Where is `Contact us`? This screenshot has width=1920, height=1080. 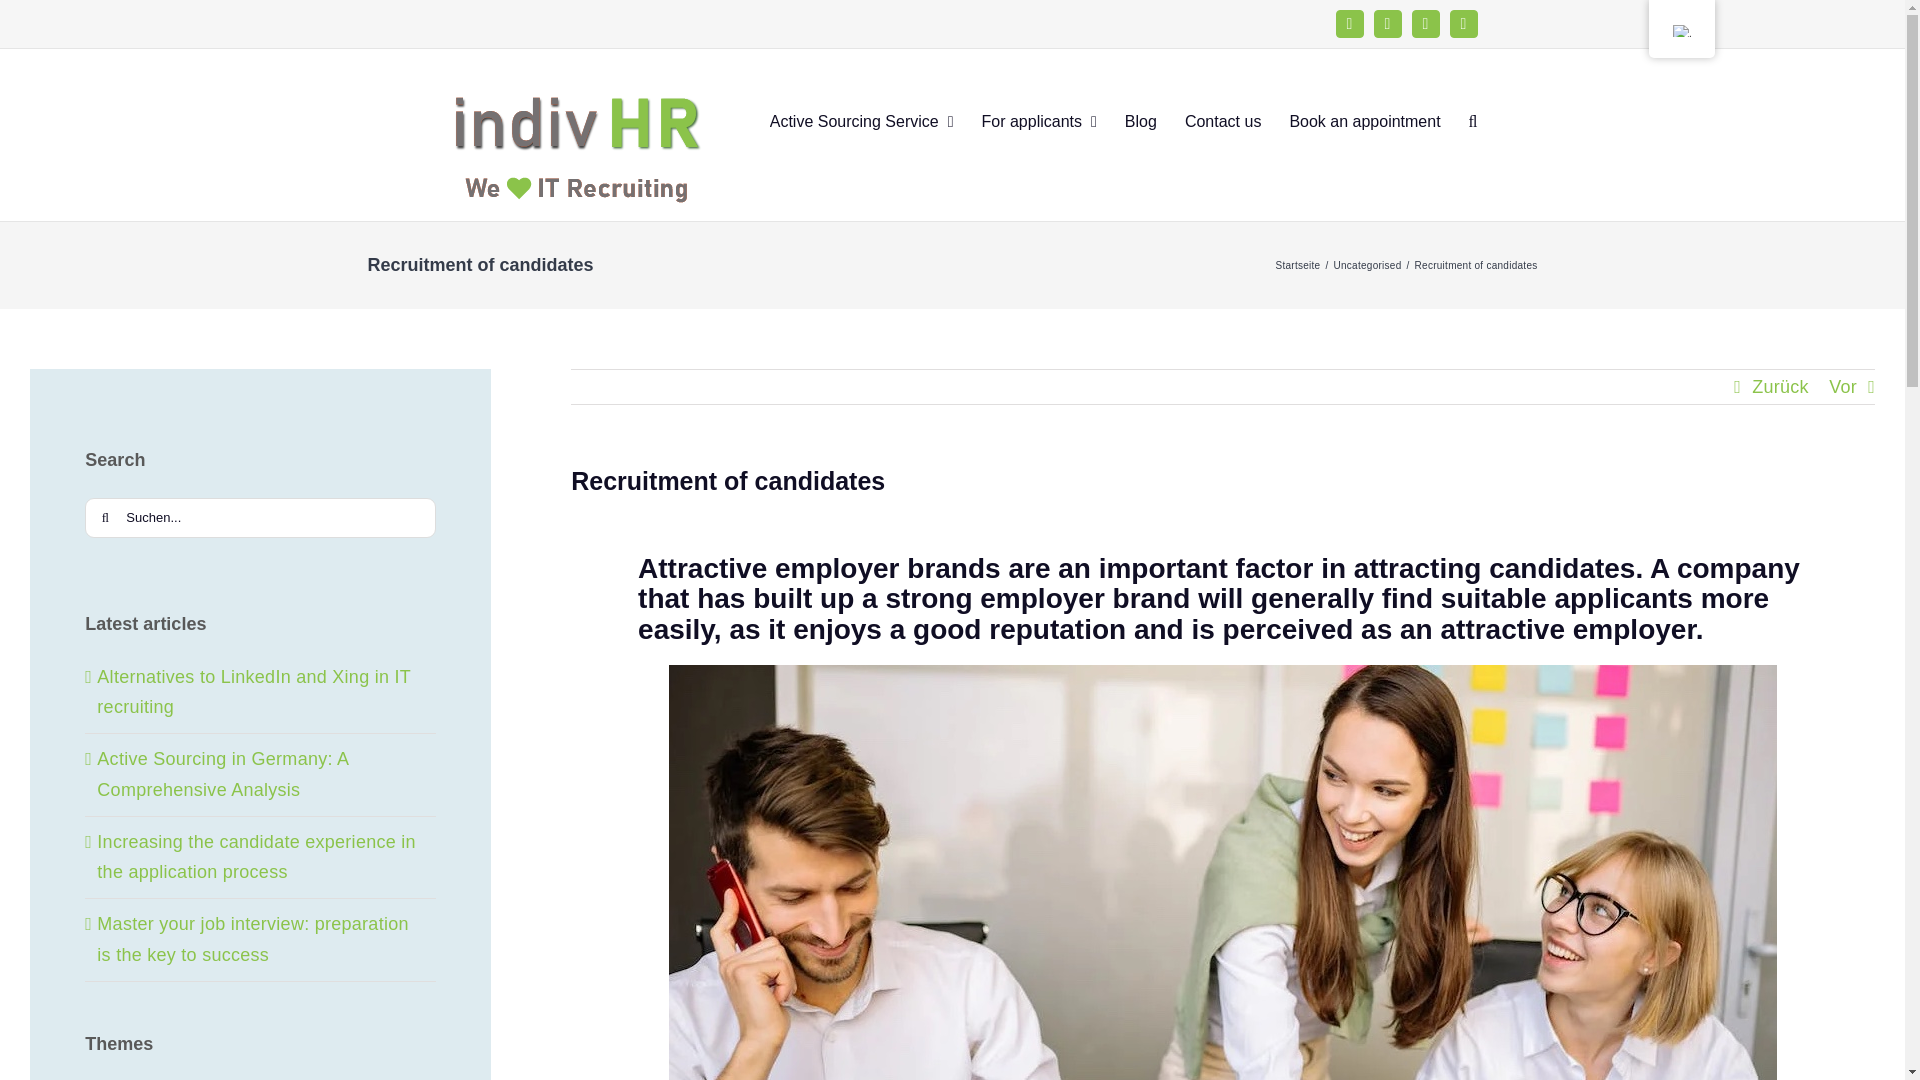
Contact us is located at coordinates (1222, 120).